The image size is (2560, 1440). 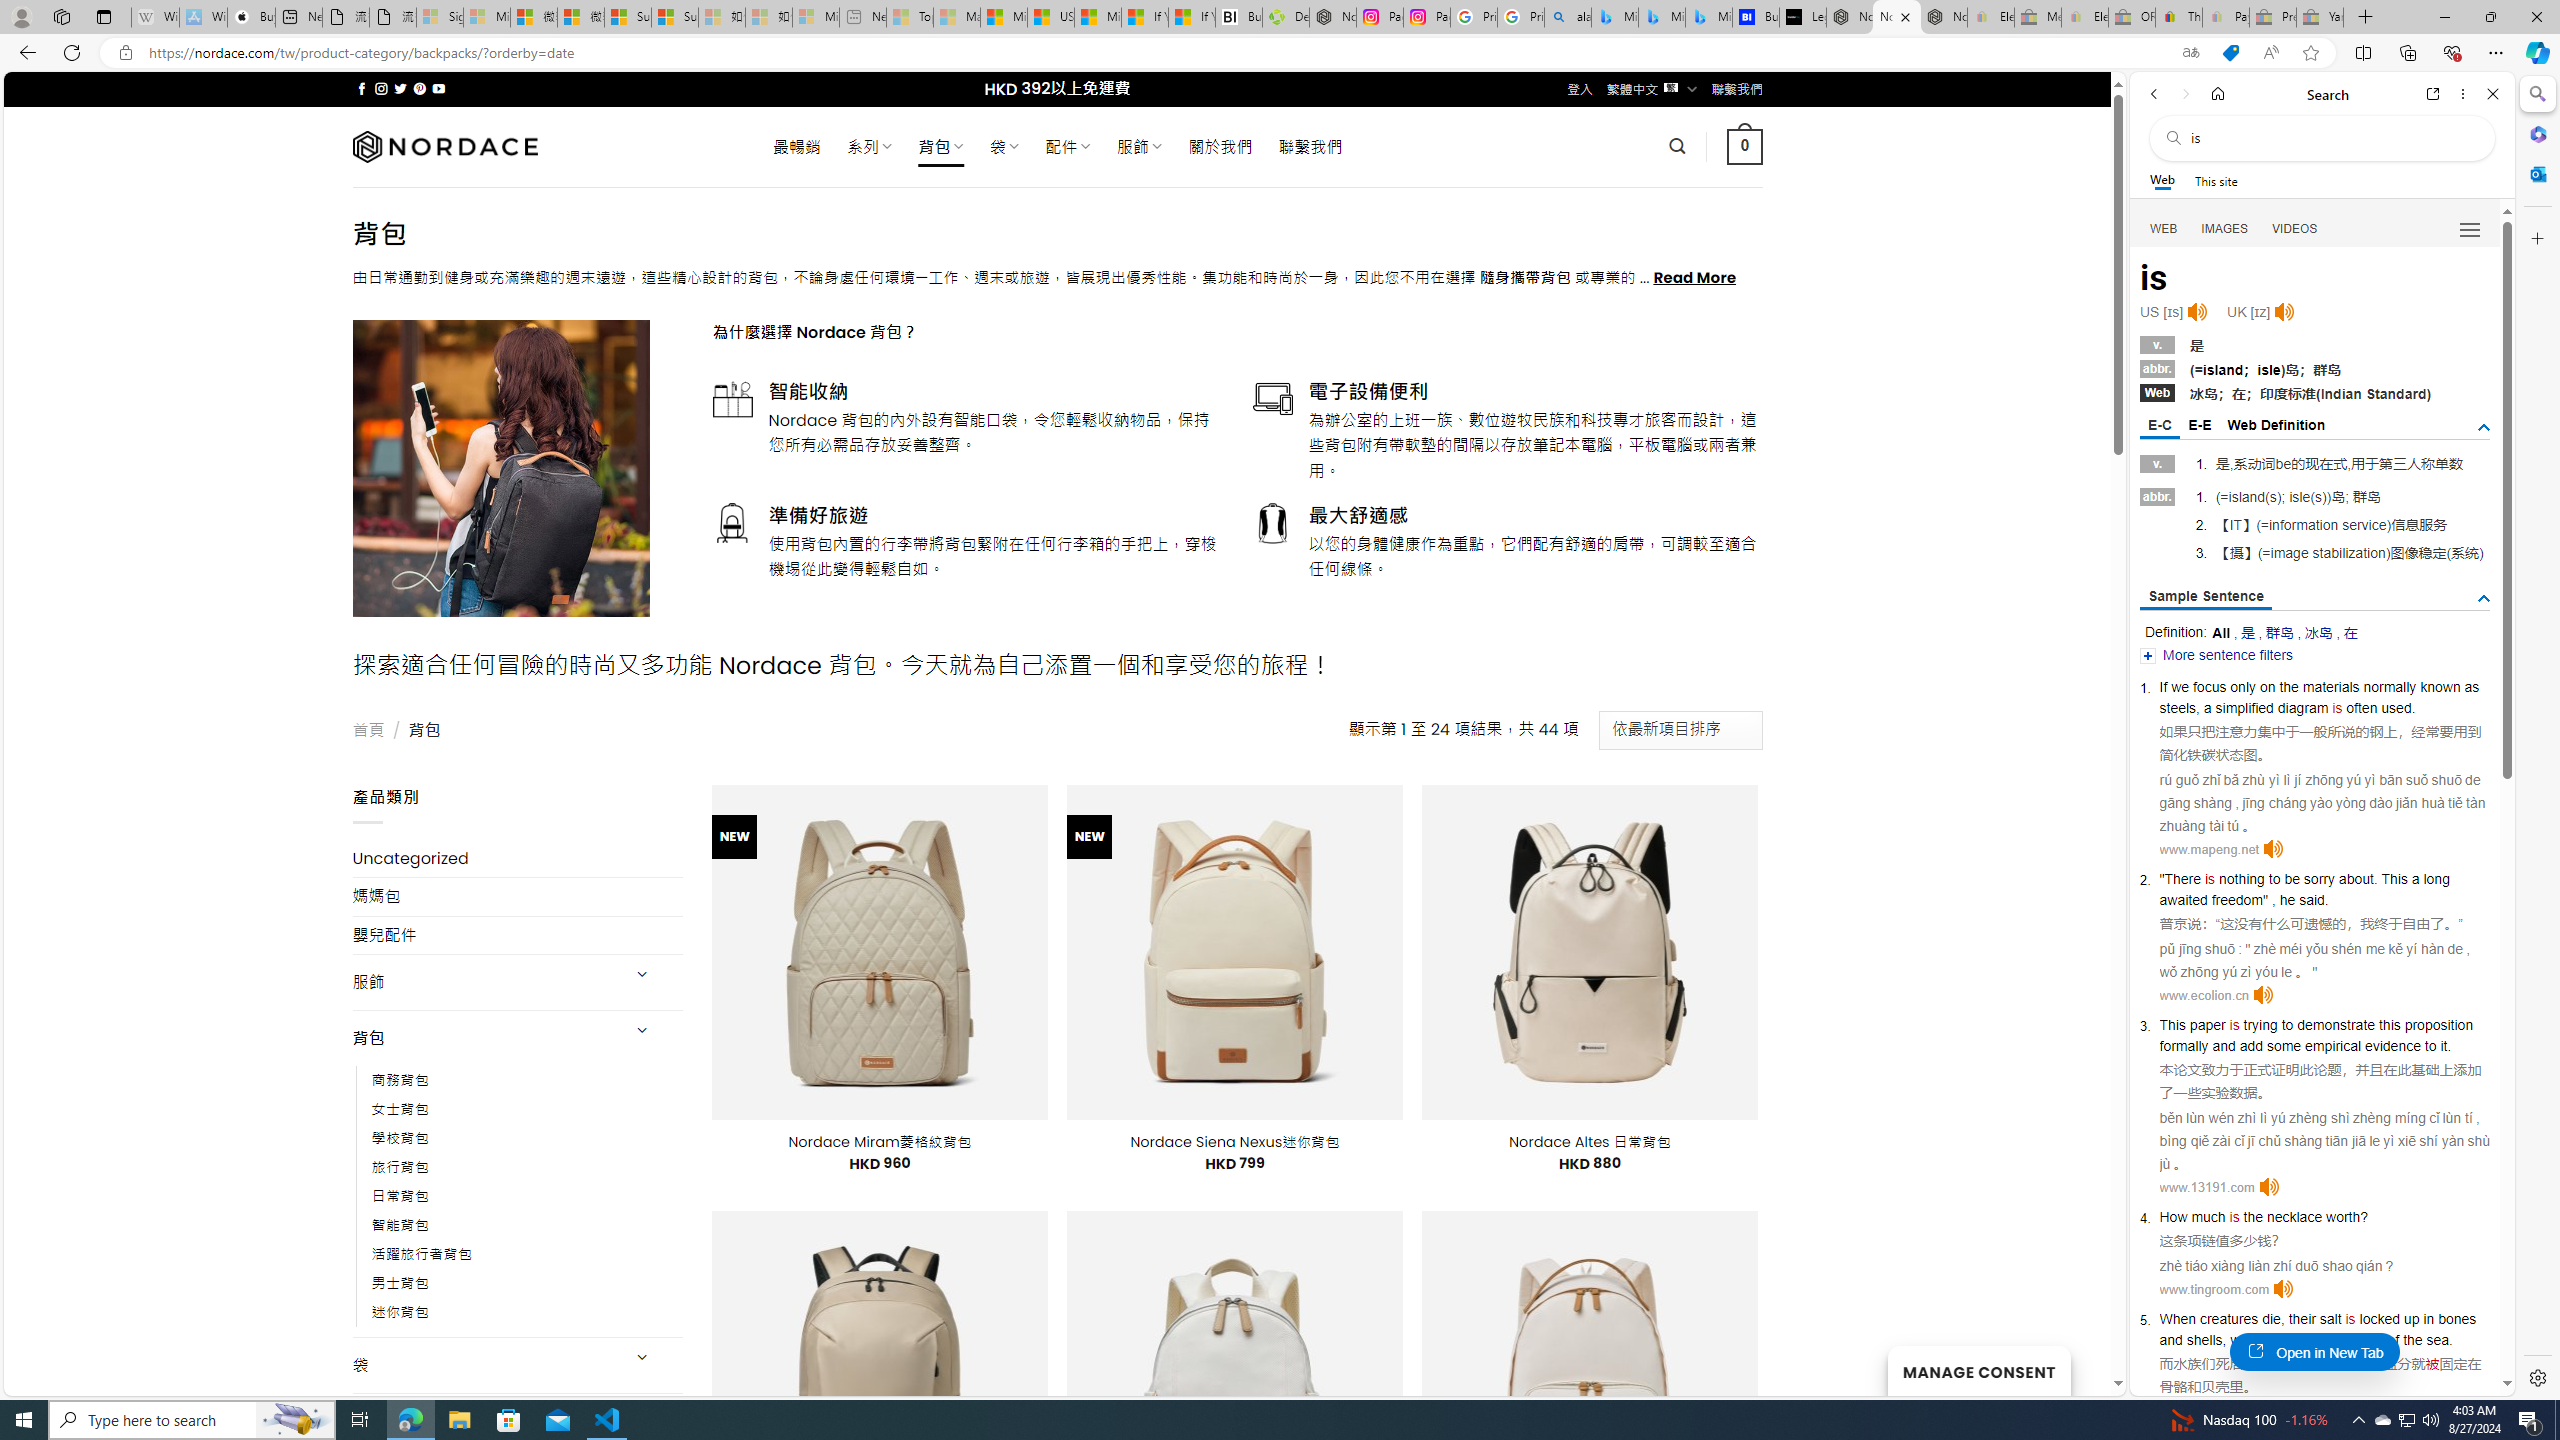 I want to click on which, so click(x=2248, y=1340).